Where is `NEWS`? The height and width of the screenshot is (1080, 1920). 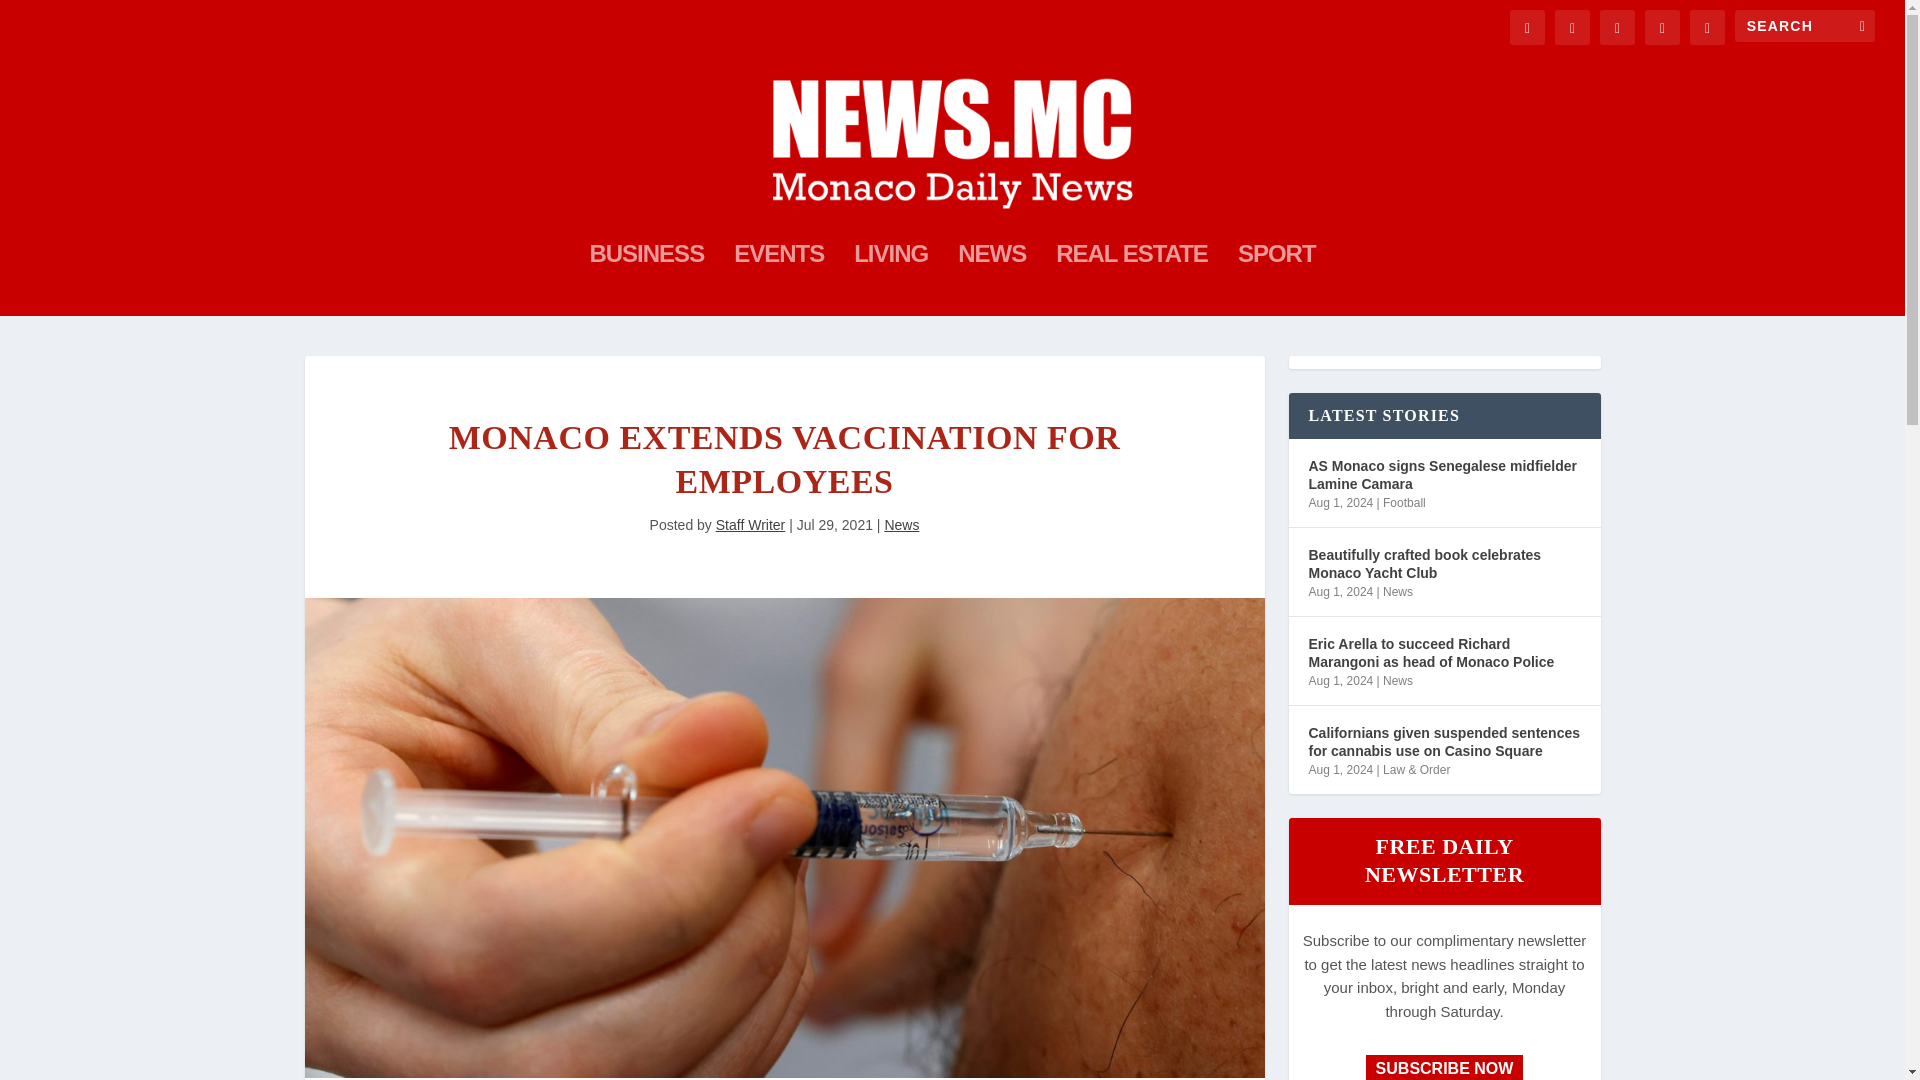 NEWS is located at coordinates (992, 281).